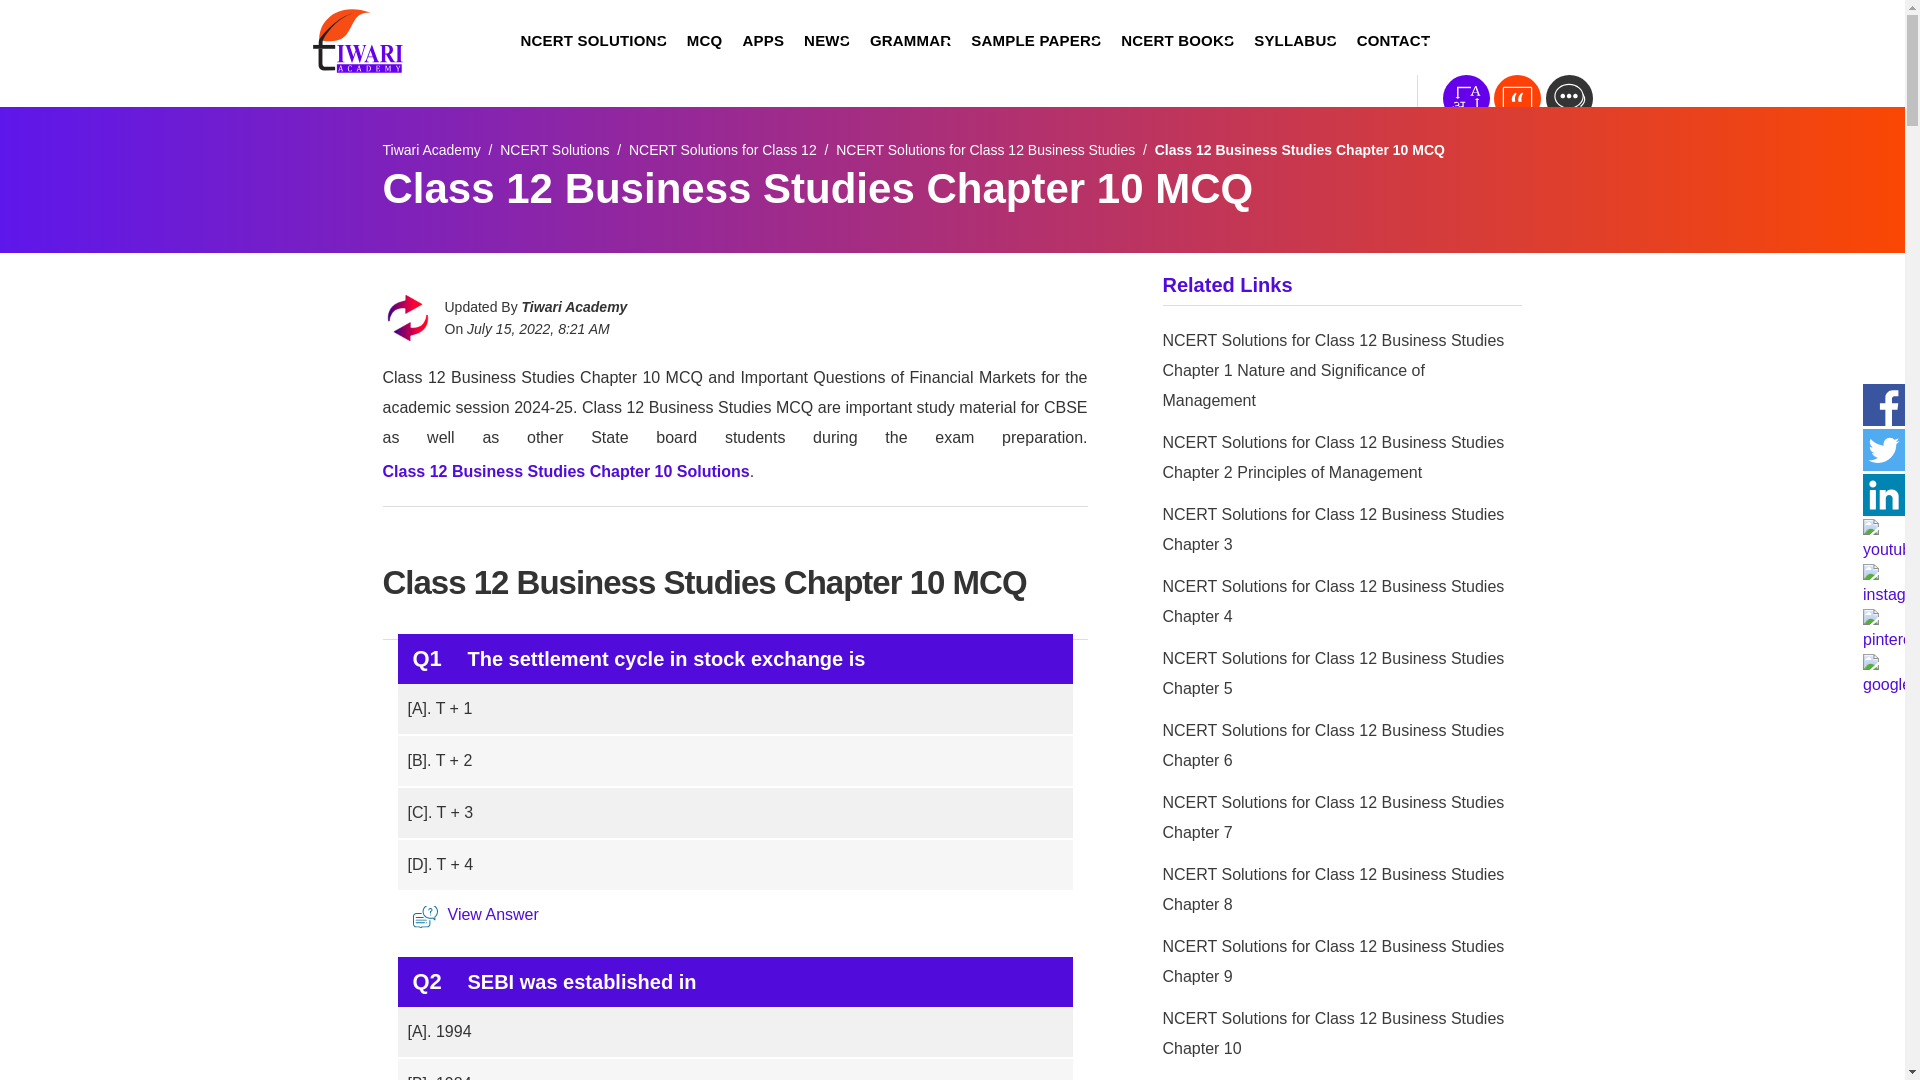  Describe the element at coordinates (1332, 601) in the screenshot. I see `NCERT Solutions for Class 12 Business Studies Chapter 4` at that location.